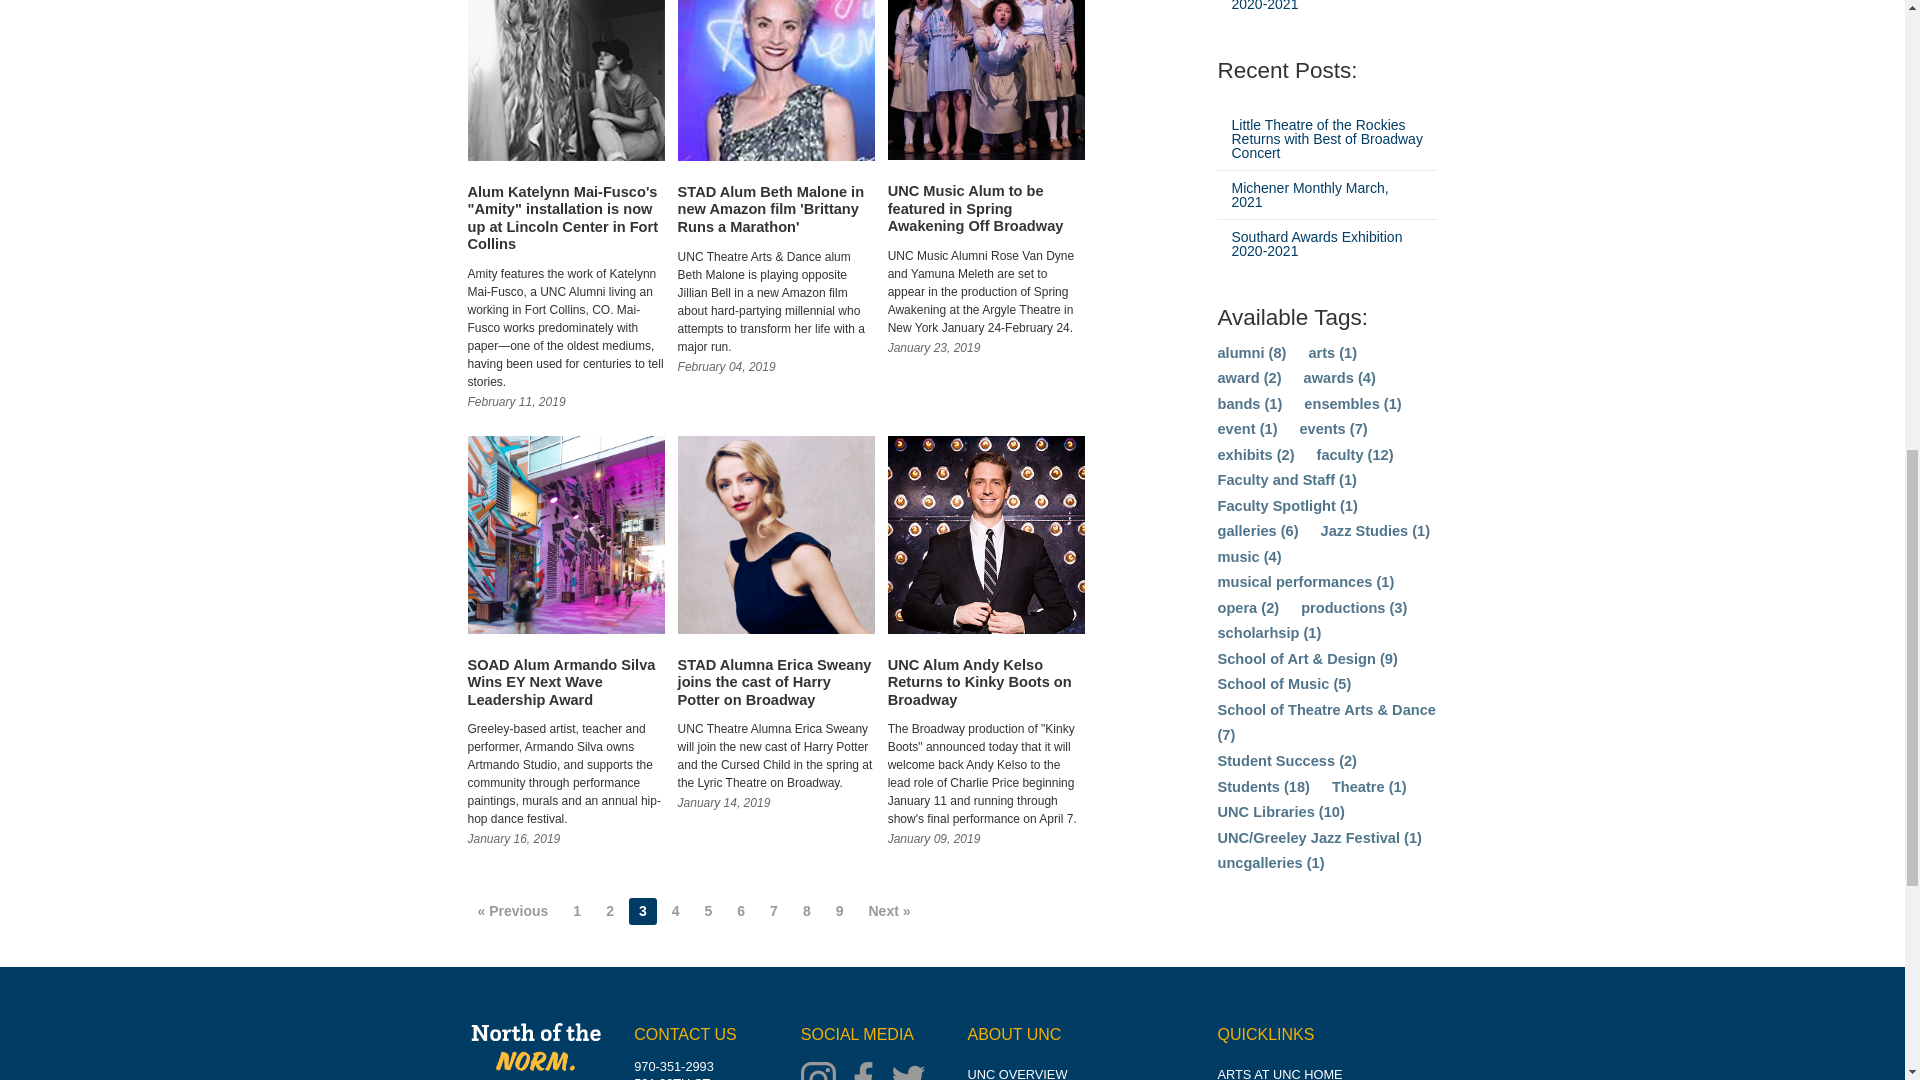 Image resolution: width=1920 pixels, height=1080 pixels. Describe the element at coordinates (868, 1070) in the screenshot. I see `Facebook` at that location.